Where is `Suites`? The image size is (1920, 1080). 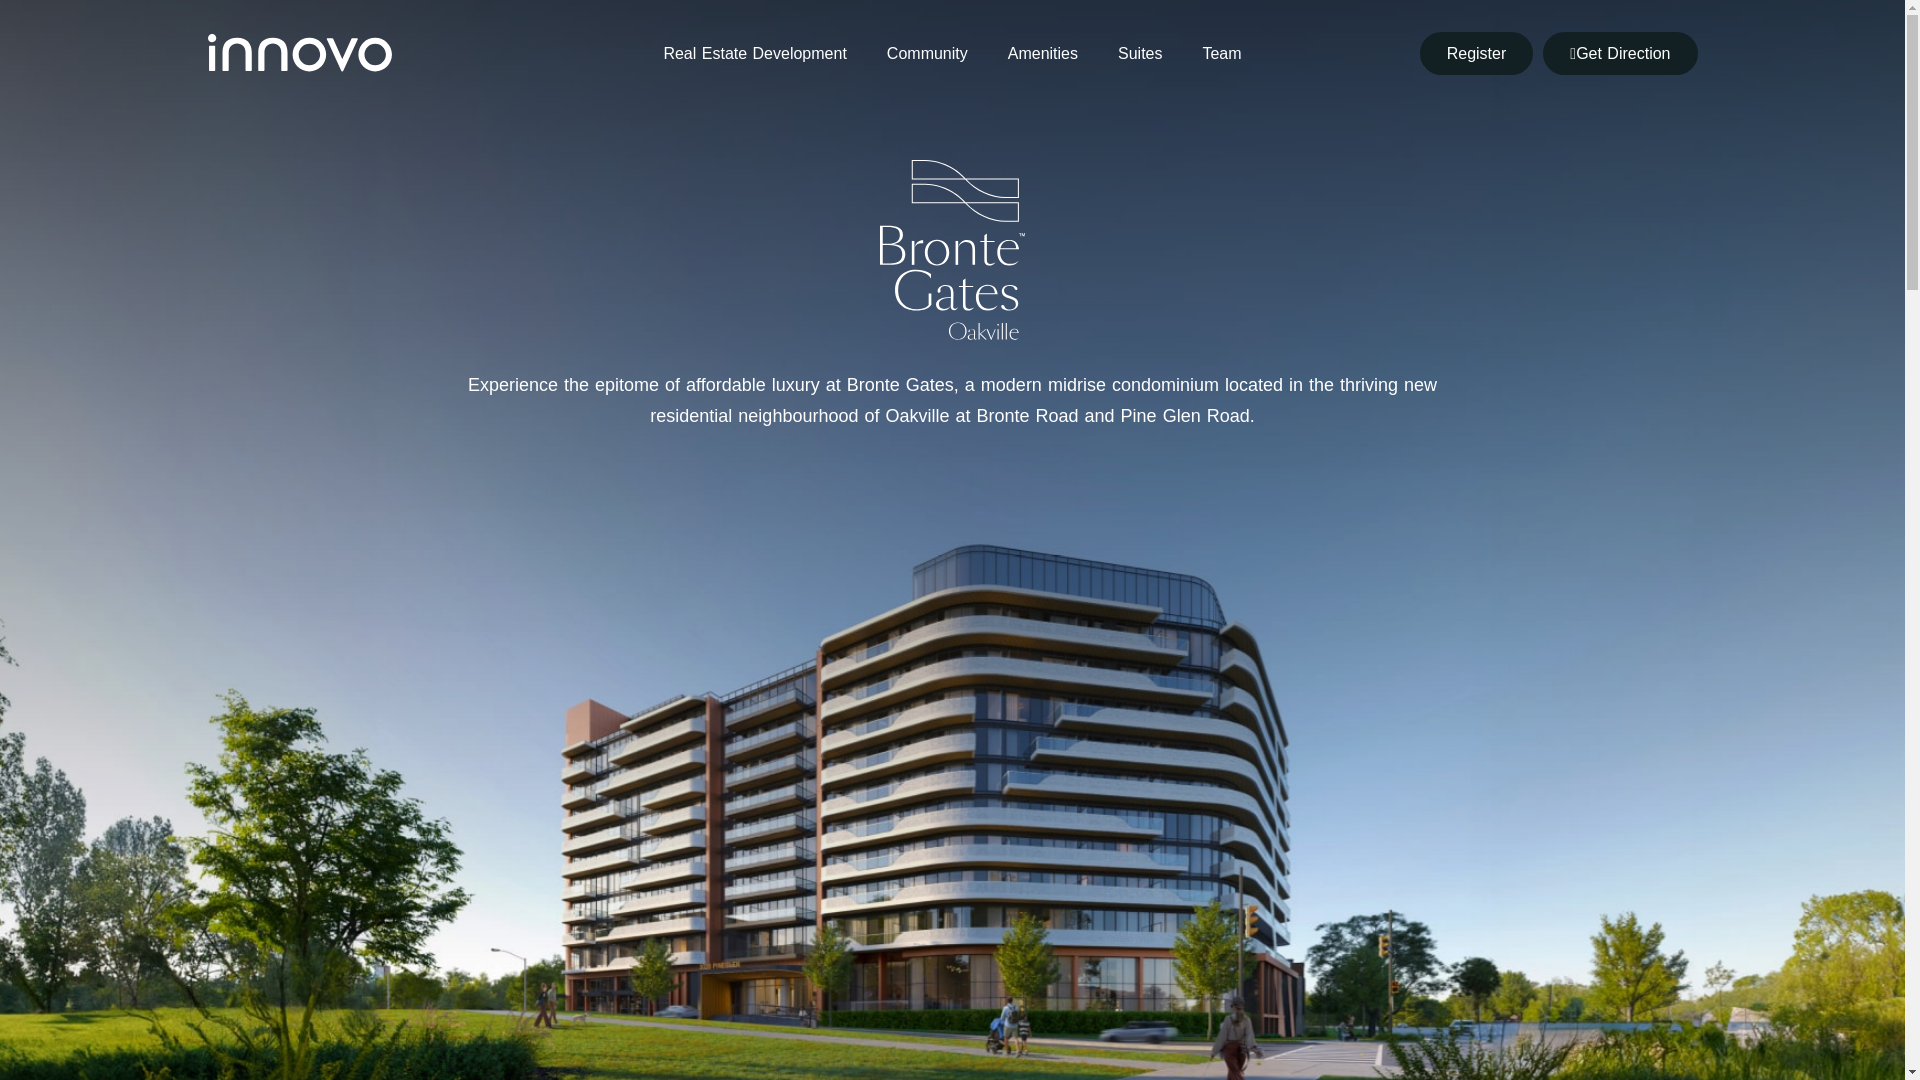
Suites is located at coordinates (1140, 53).